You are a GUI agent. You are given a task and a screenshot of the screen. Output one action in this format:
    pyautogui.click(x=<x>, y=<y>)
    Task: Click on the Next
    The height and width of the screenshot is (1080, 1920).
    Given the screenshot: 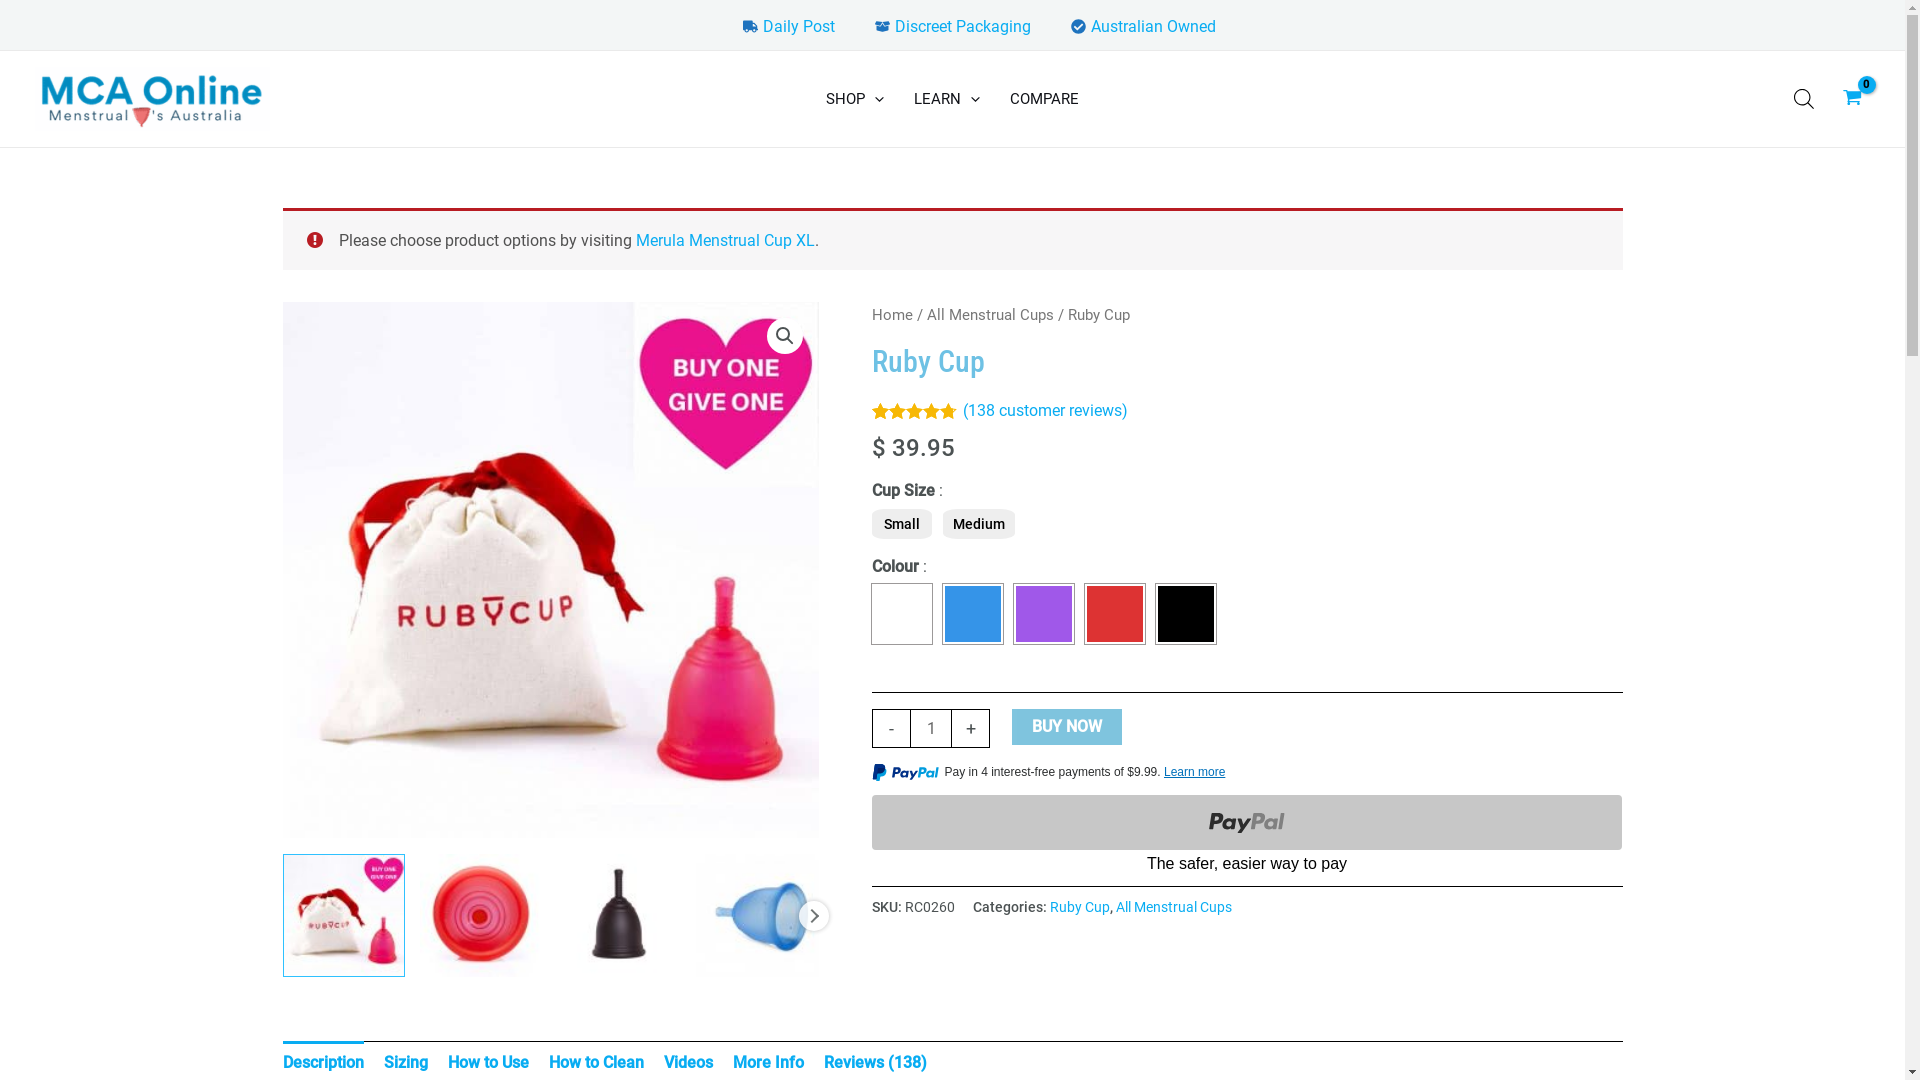 What is the action you would take?
    pyautogui.click(x=813, y=916)
    